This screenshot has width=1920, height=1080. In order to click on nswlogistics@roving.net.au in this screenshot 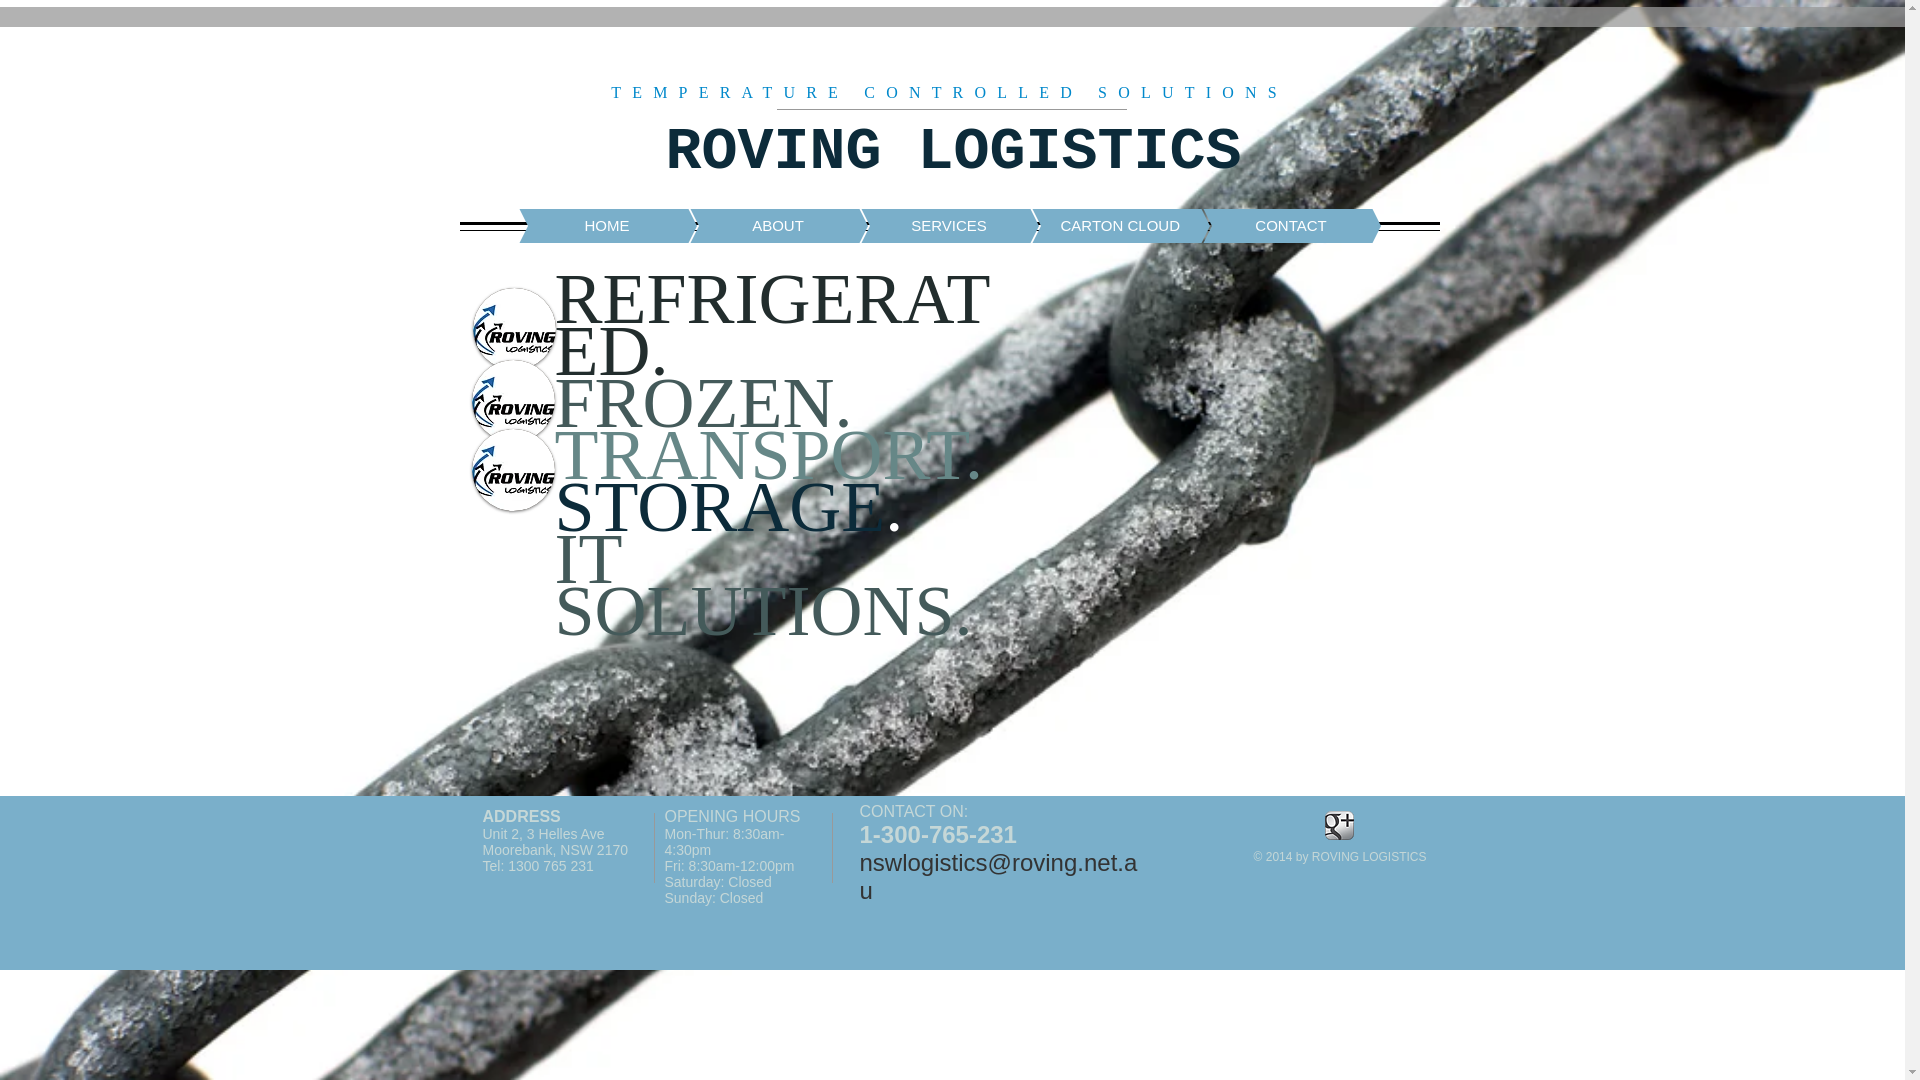, I will do `click(999, 876)`.